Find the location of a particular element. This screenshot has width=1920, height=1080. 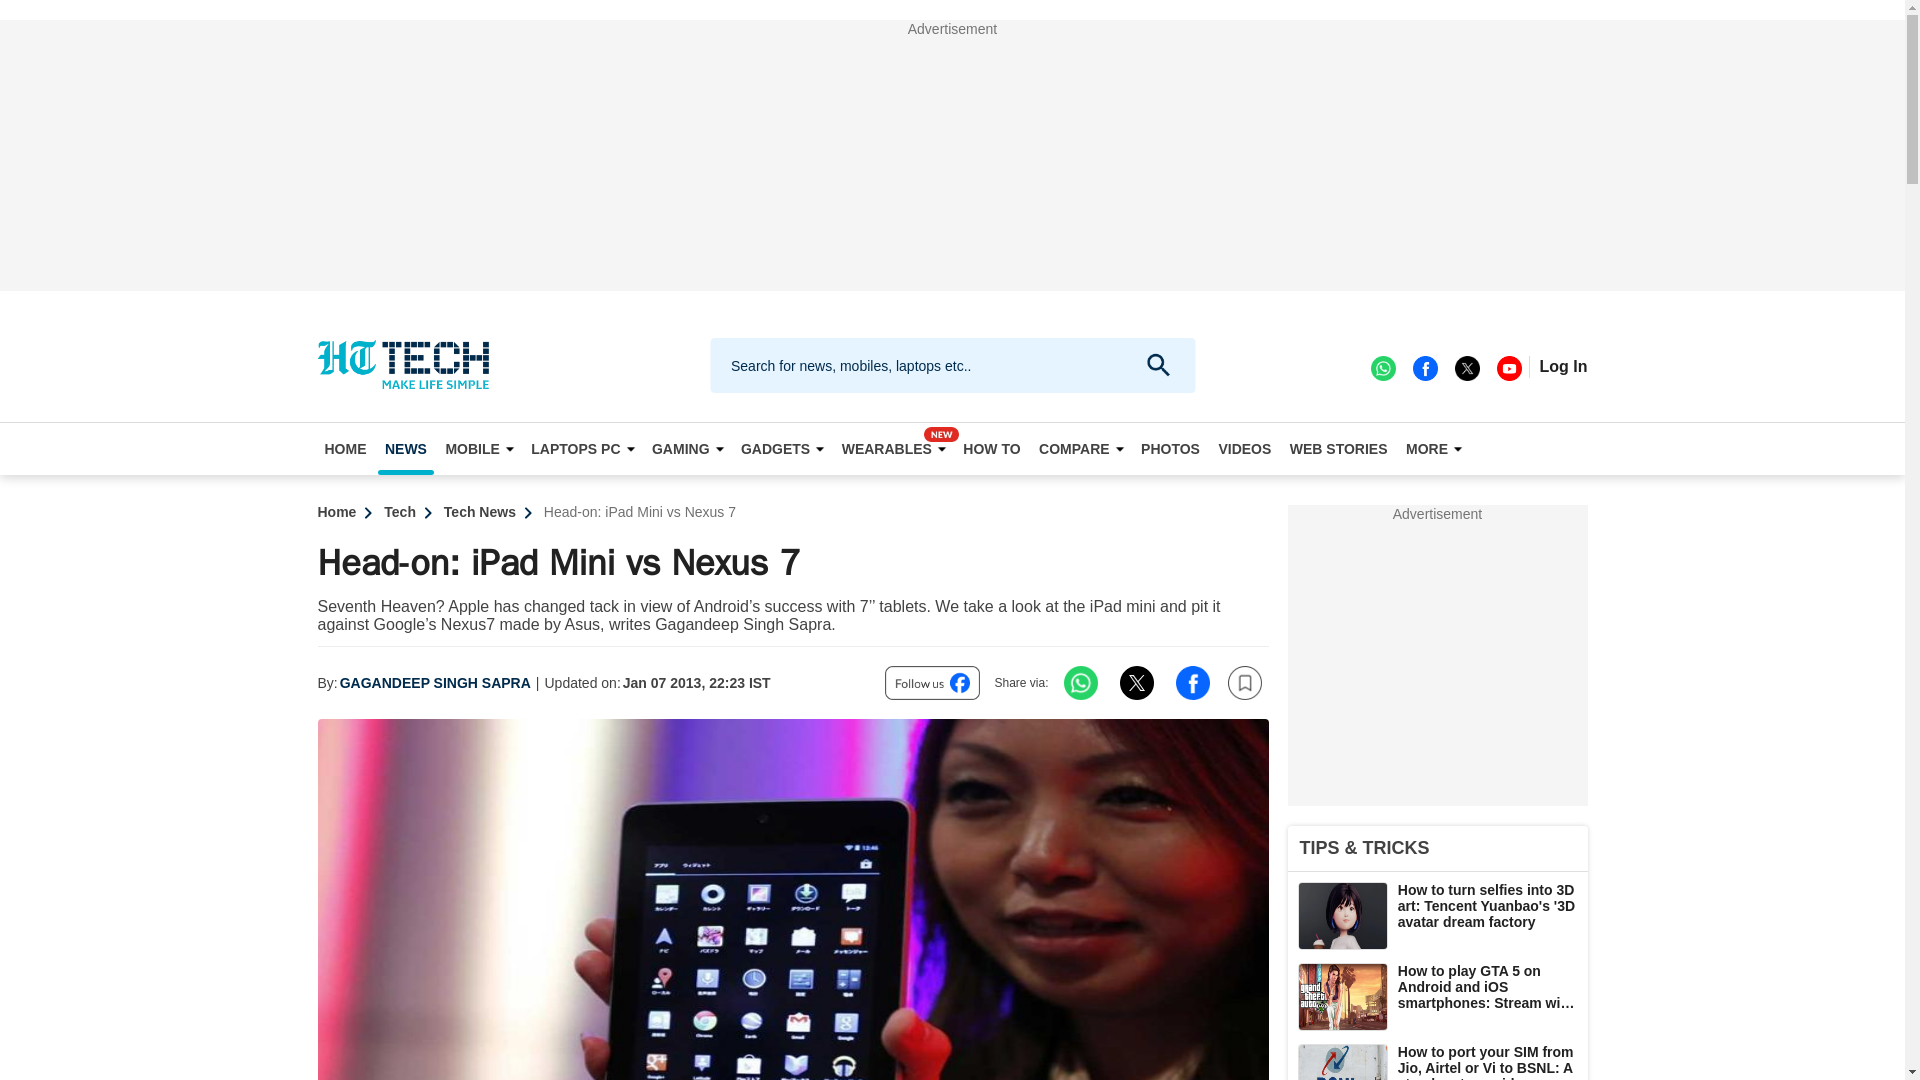

LAPTOPS PC is located at coordinates (582, 449).